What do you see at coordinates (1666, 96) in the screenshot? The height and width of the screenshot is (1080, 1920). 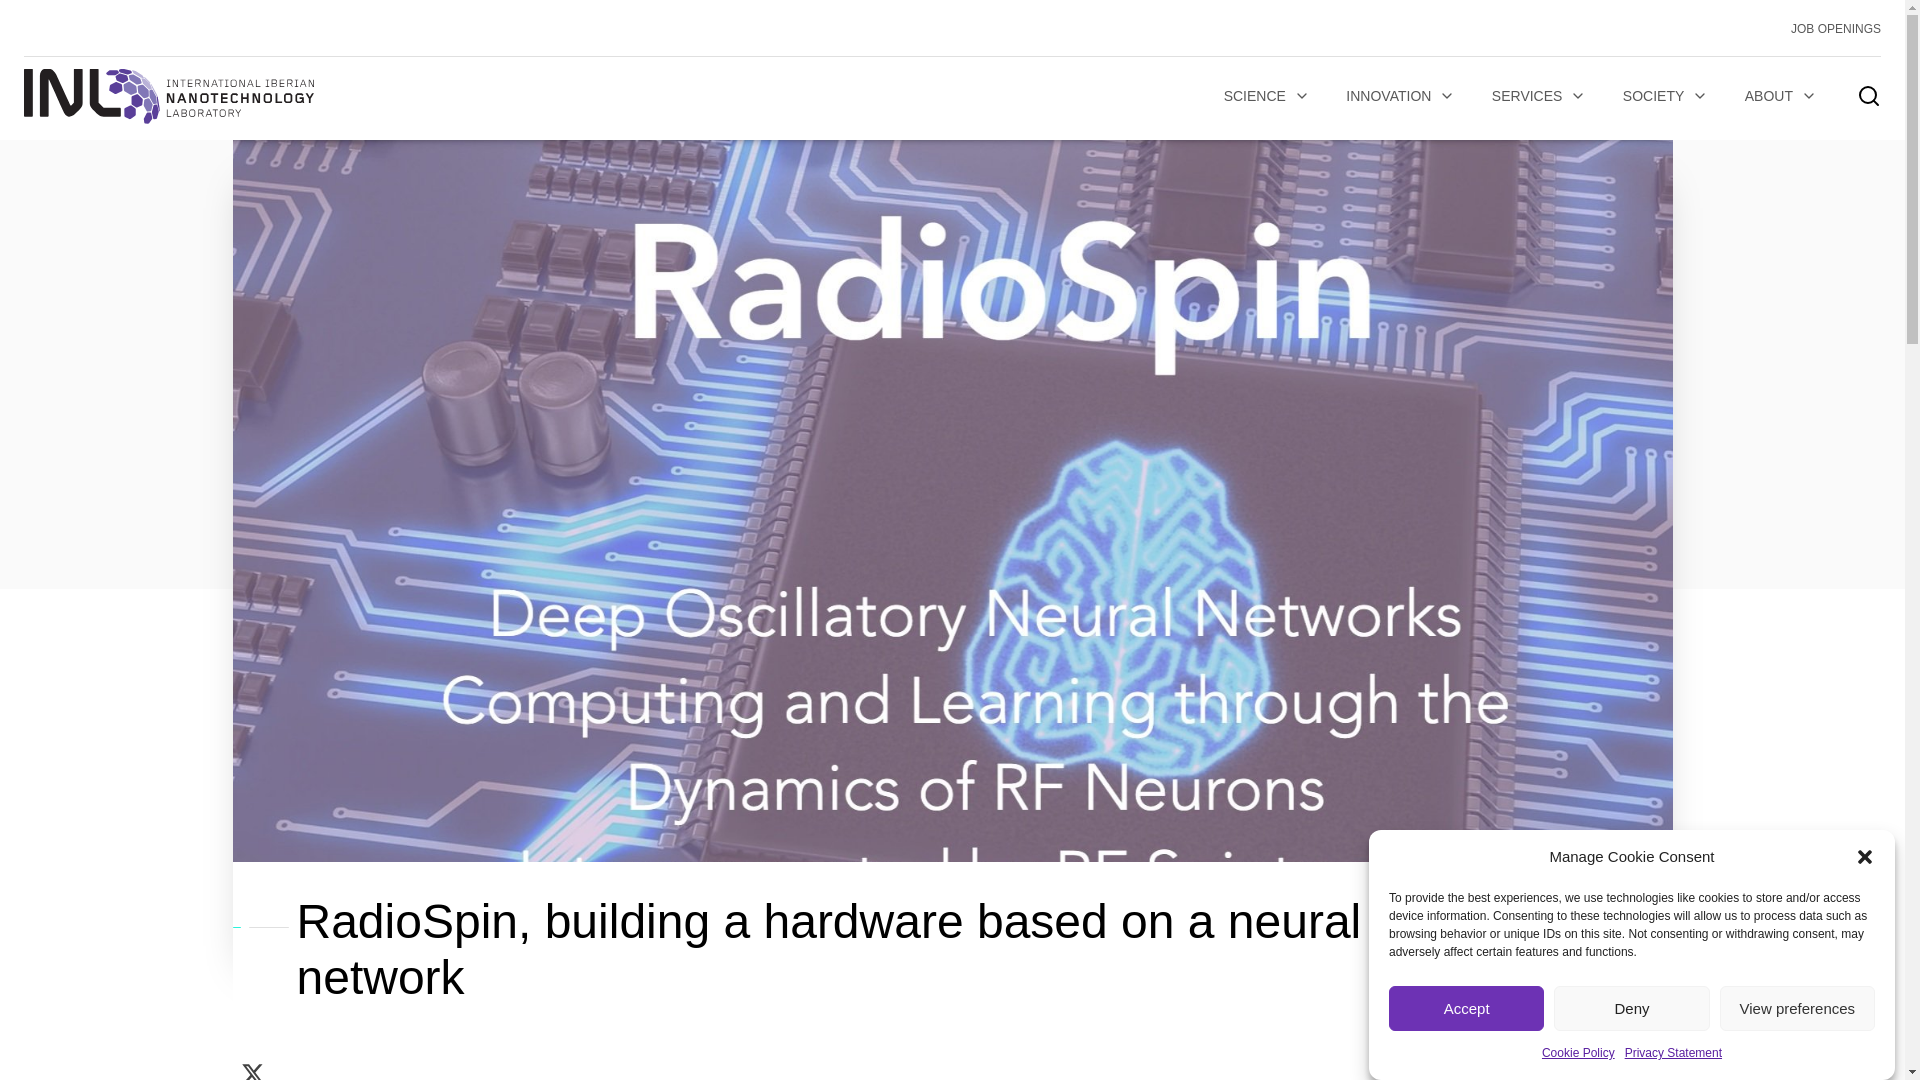 I see `SOCIETY` at bounding box center [1666, 96].